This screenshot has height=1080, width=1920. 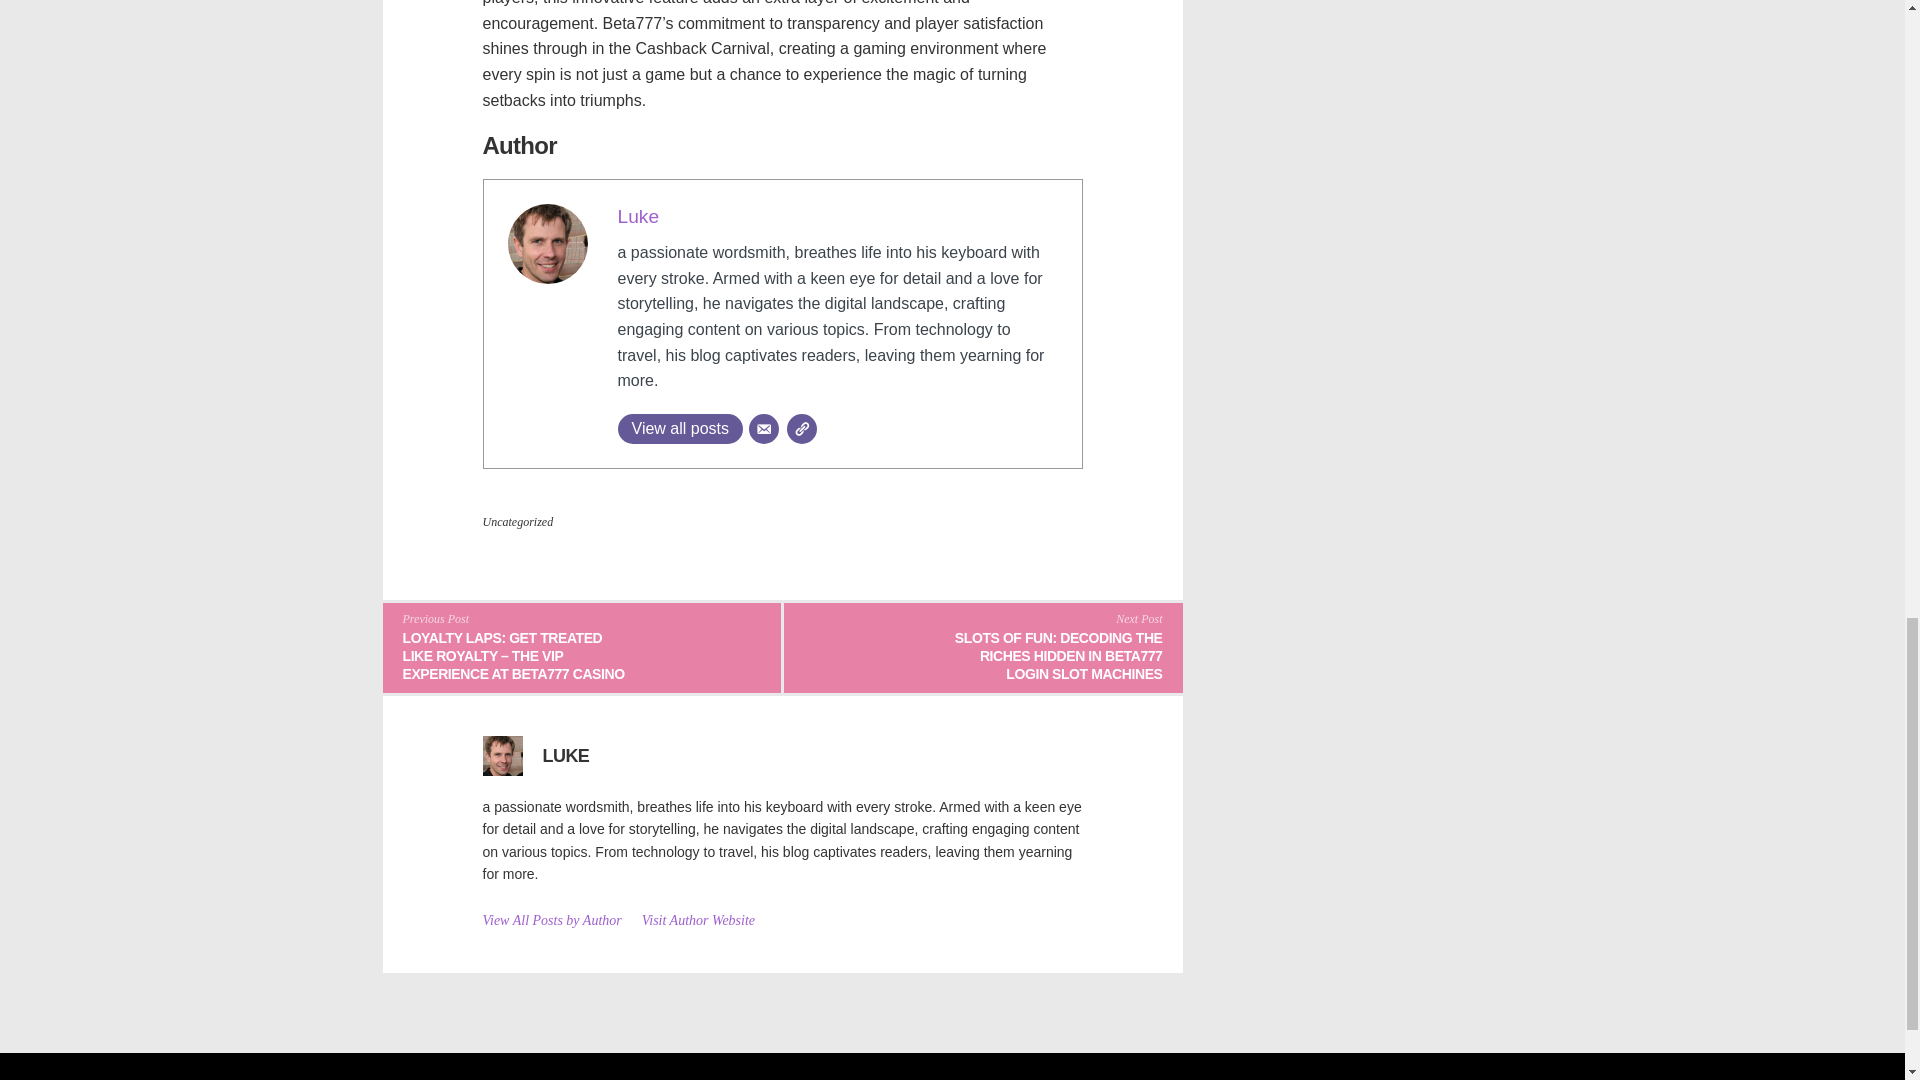 What do you see at coordinates (516, 522) in the screenshot?
I see `Uncategorized` at bounding box center [516, 522].